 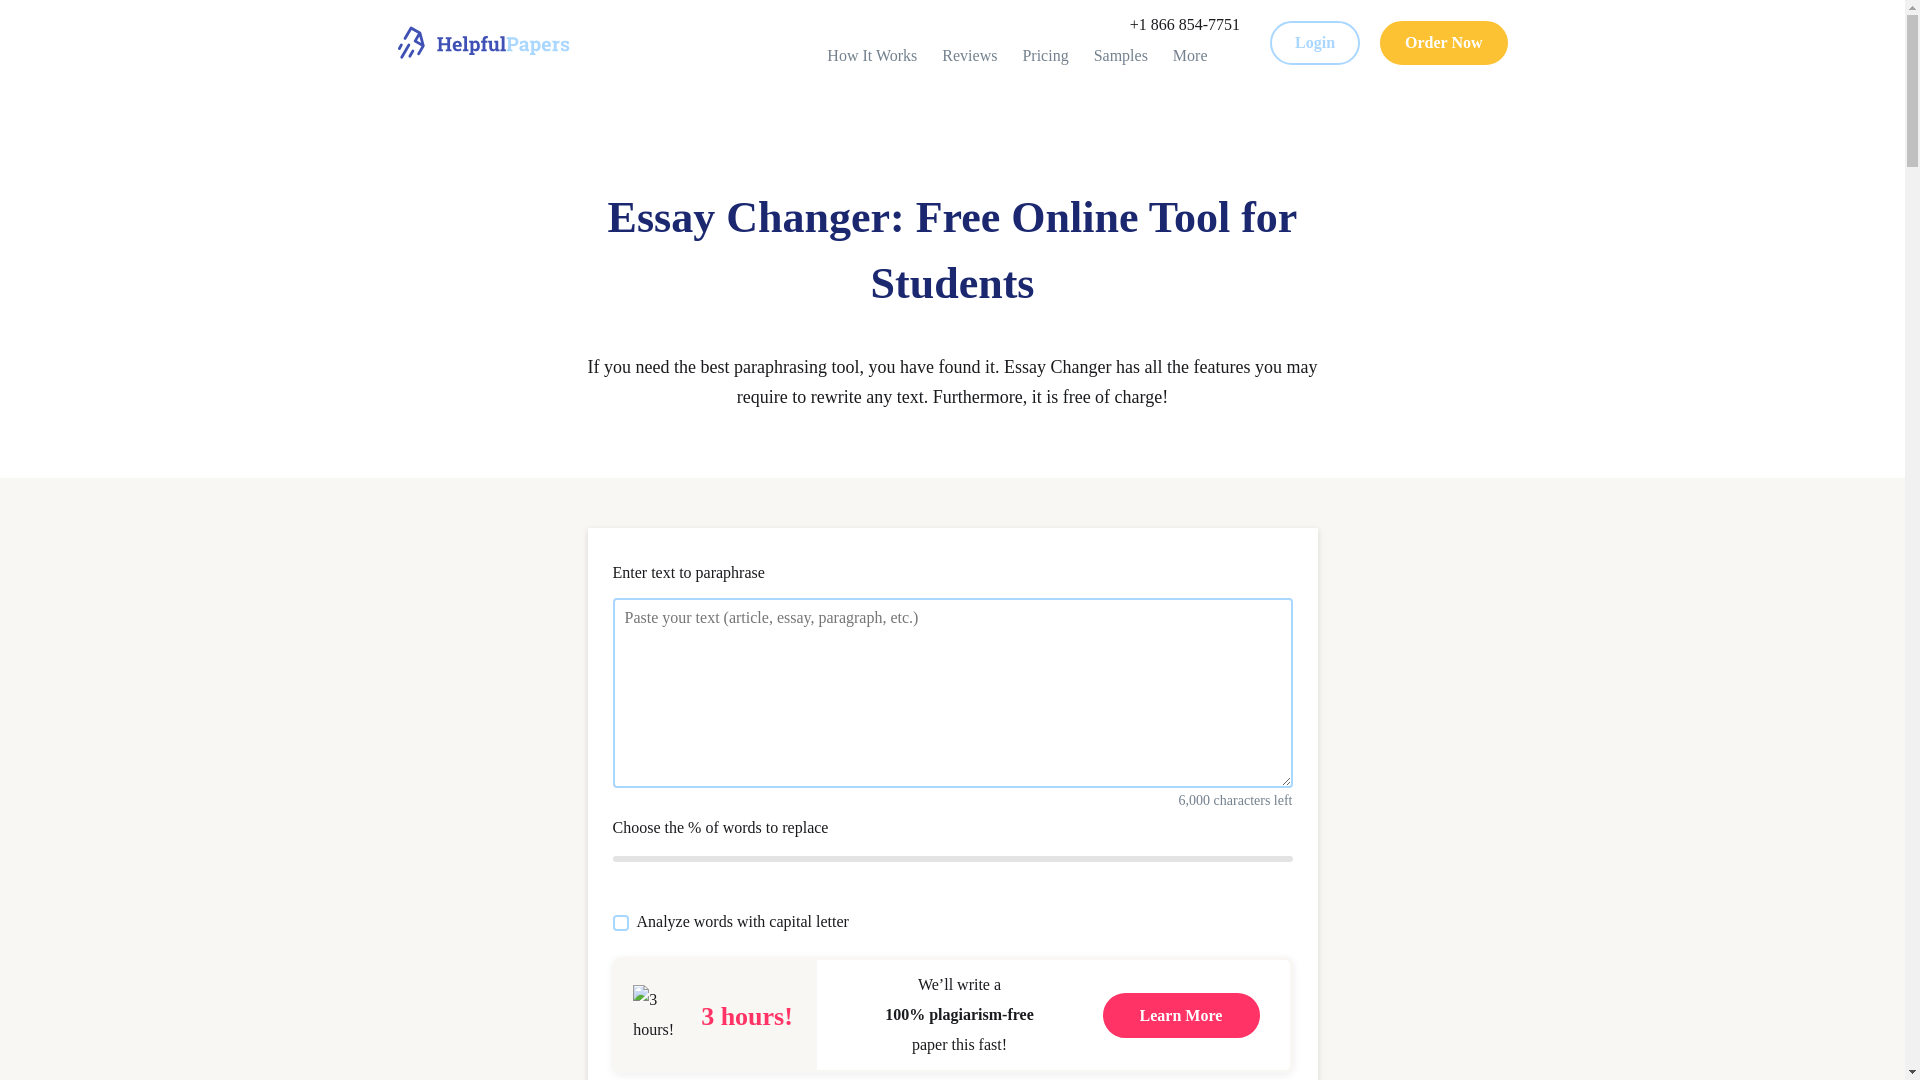 I want to click on Order Now, so click(x=1444, y=42).